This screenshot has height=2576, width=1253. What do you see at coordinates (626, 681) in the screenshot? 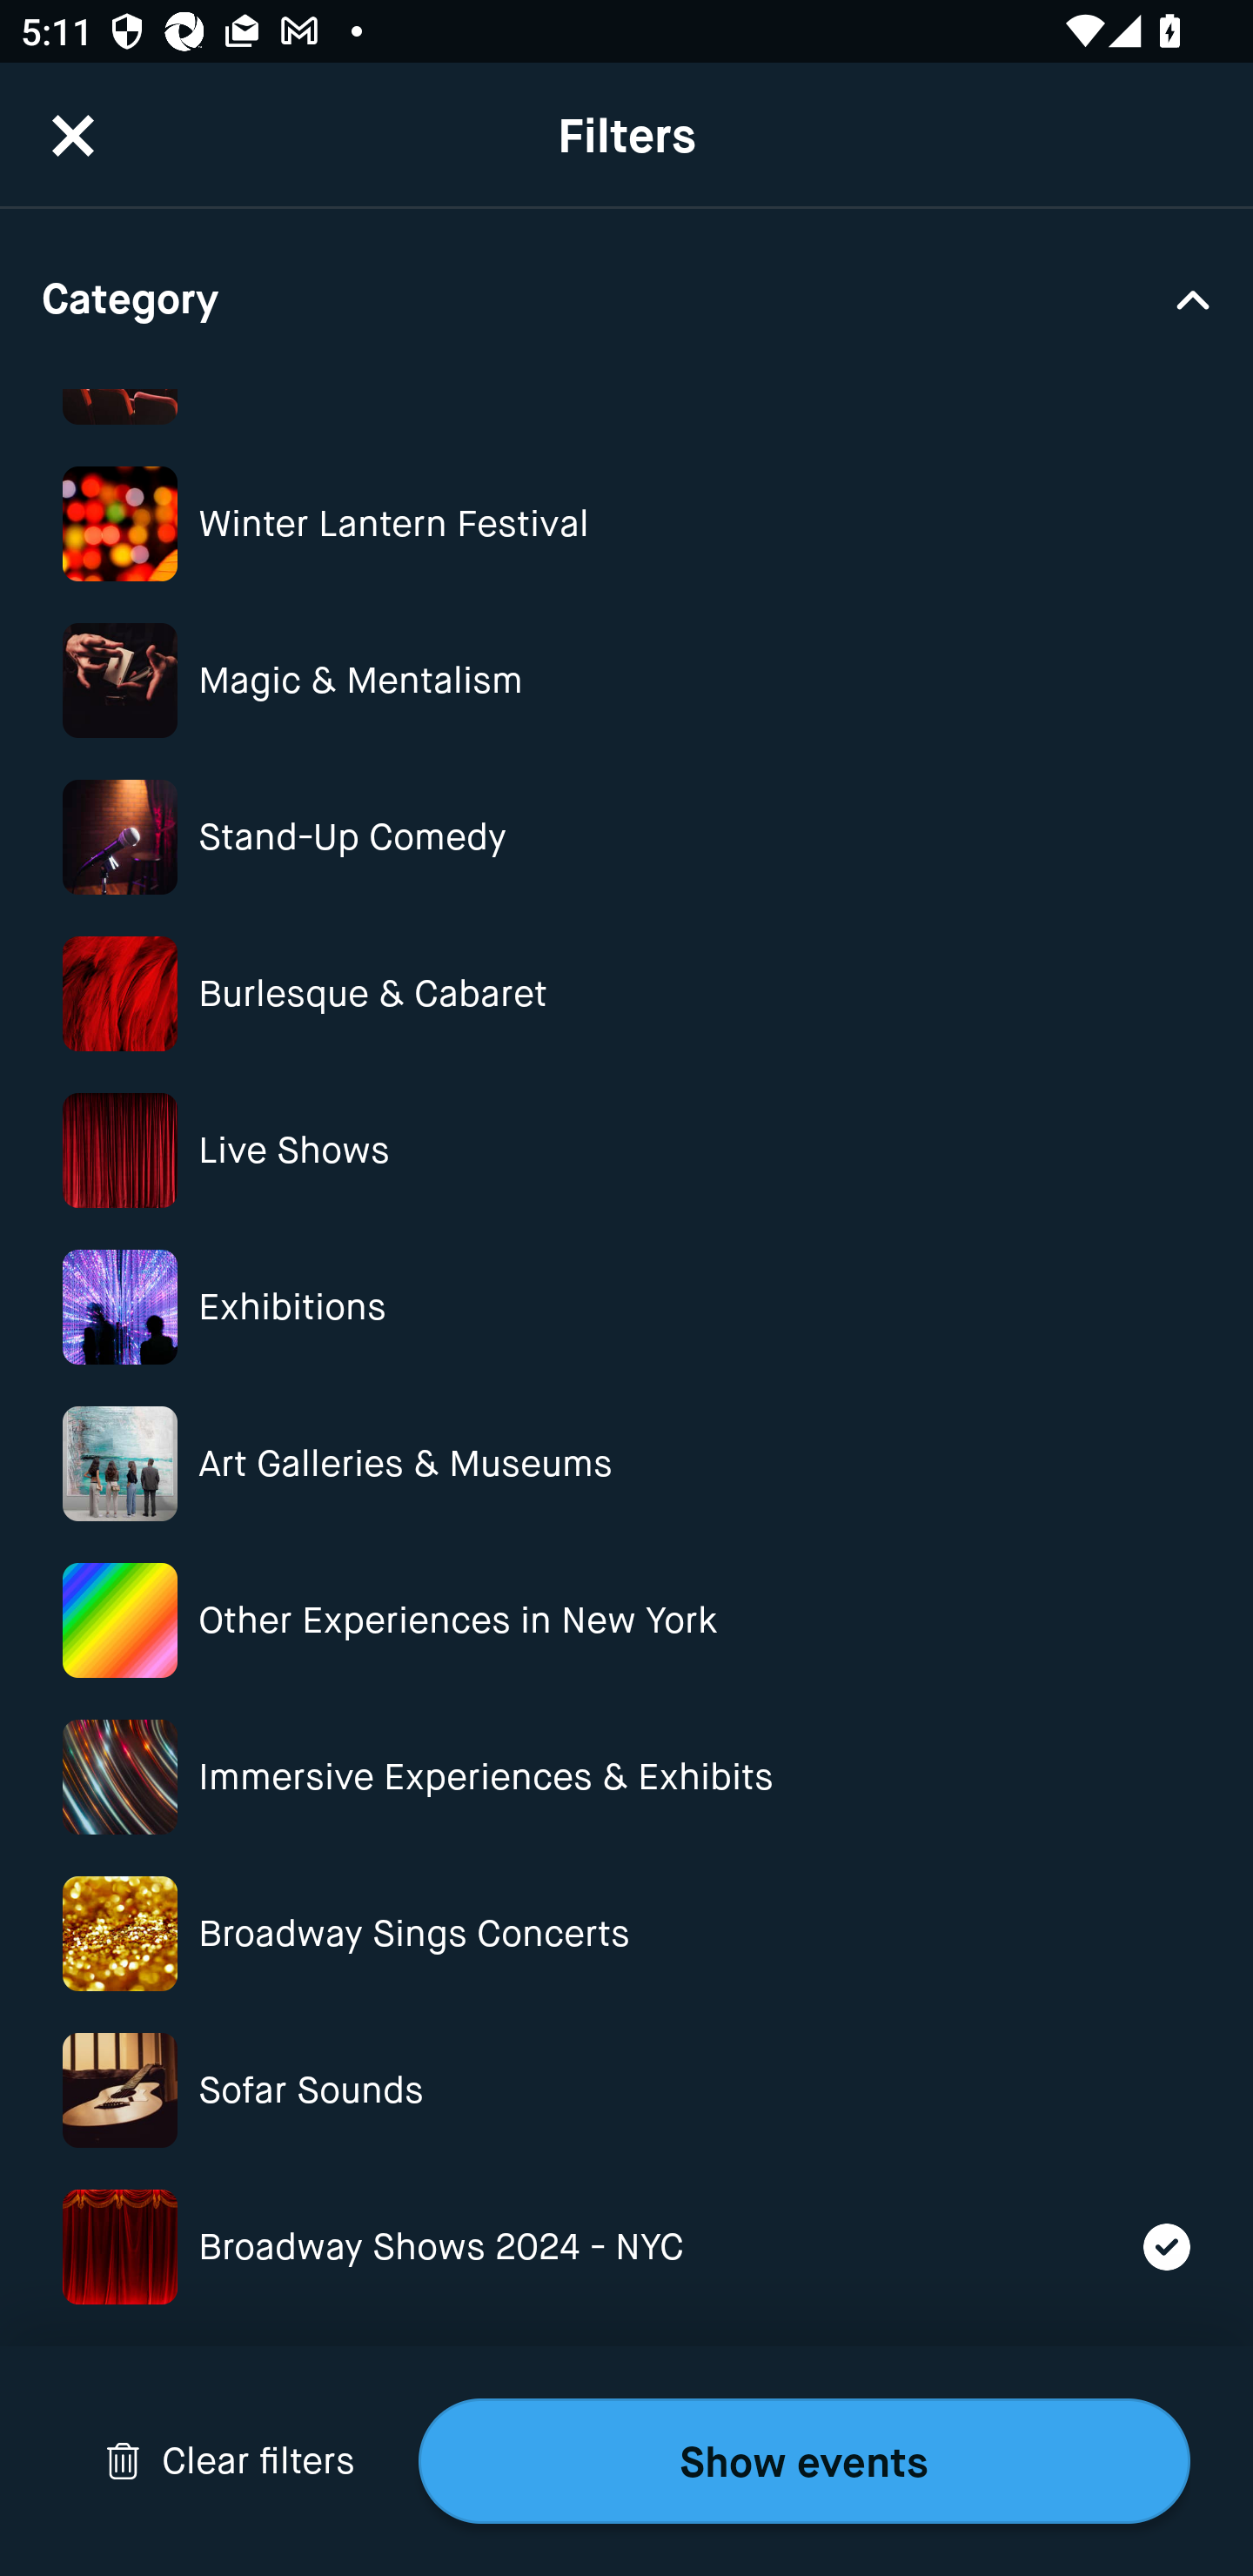
I see `Category Image Magic & Mentalism` at bounding box center [626, 681].